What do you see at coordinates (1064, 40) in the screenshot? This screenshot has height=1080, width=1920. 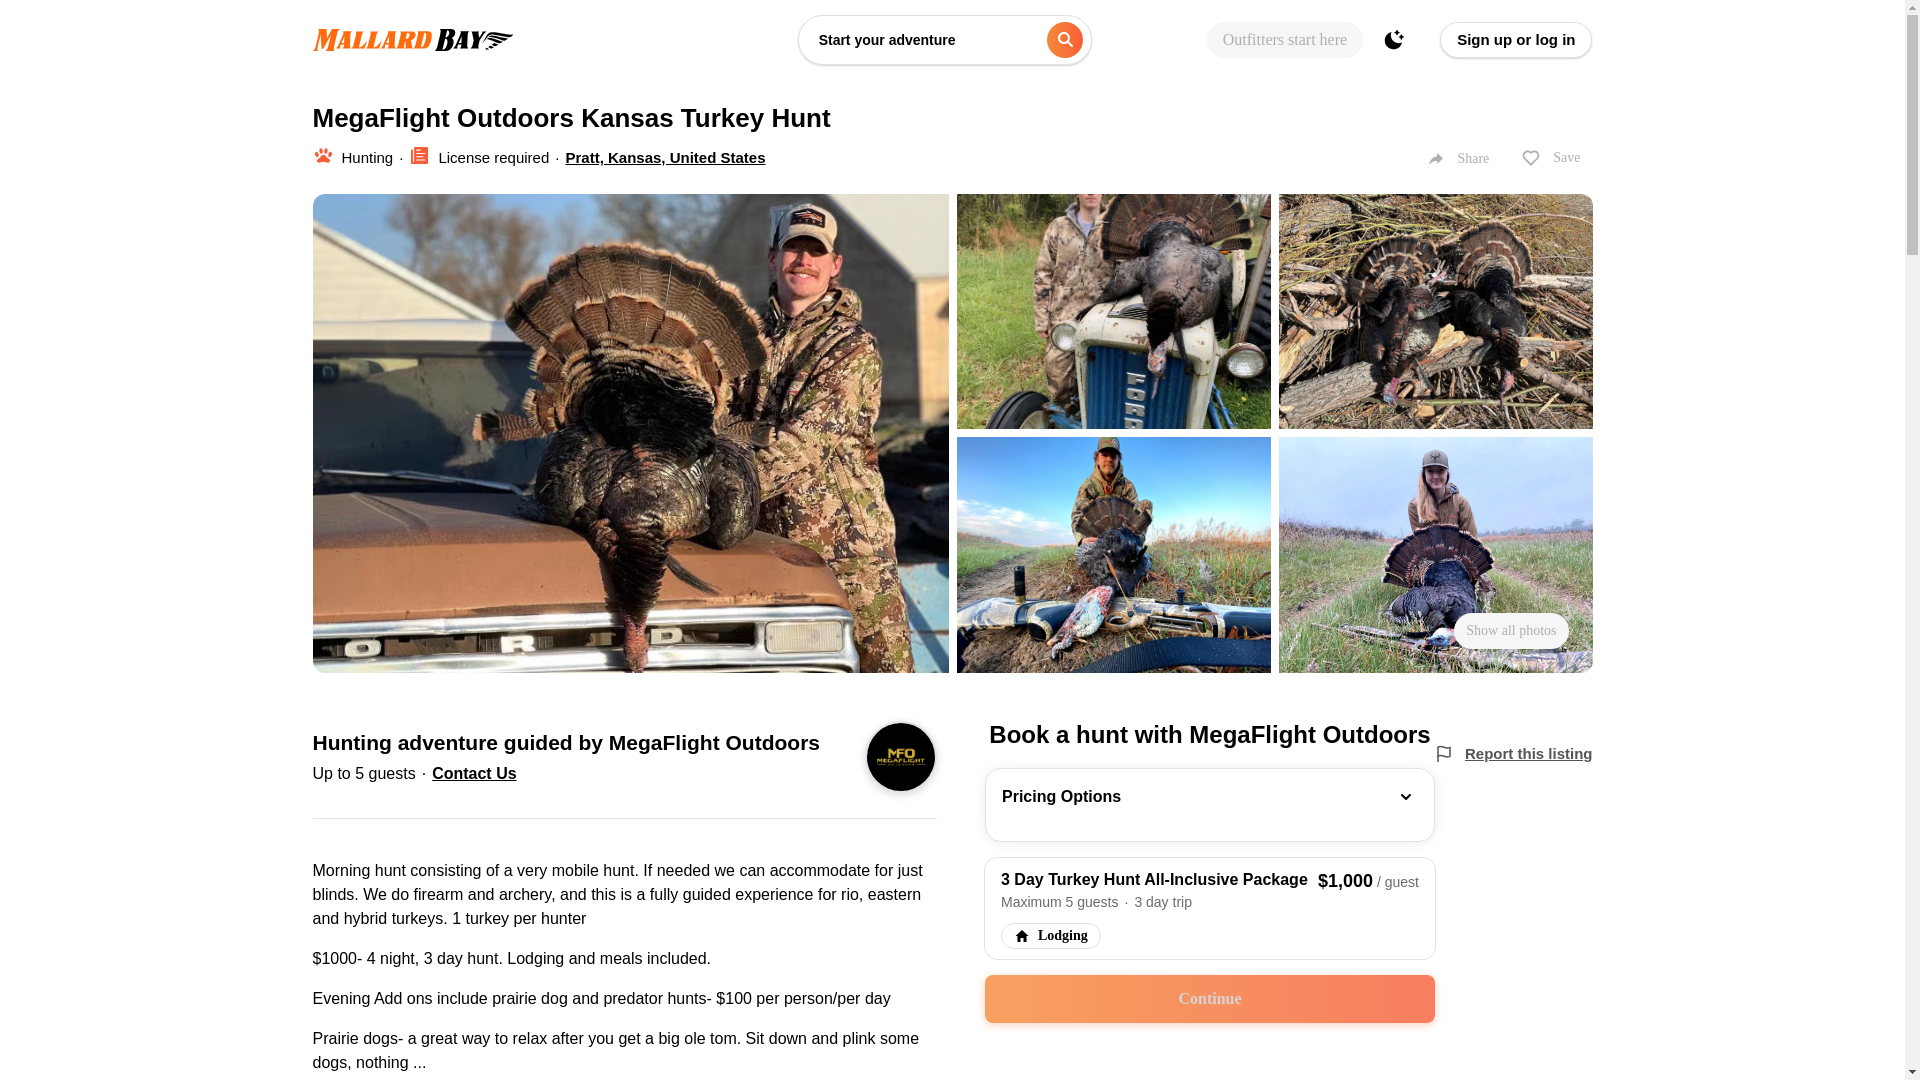 I see `Search` at bounding box center [1064, 40].